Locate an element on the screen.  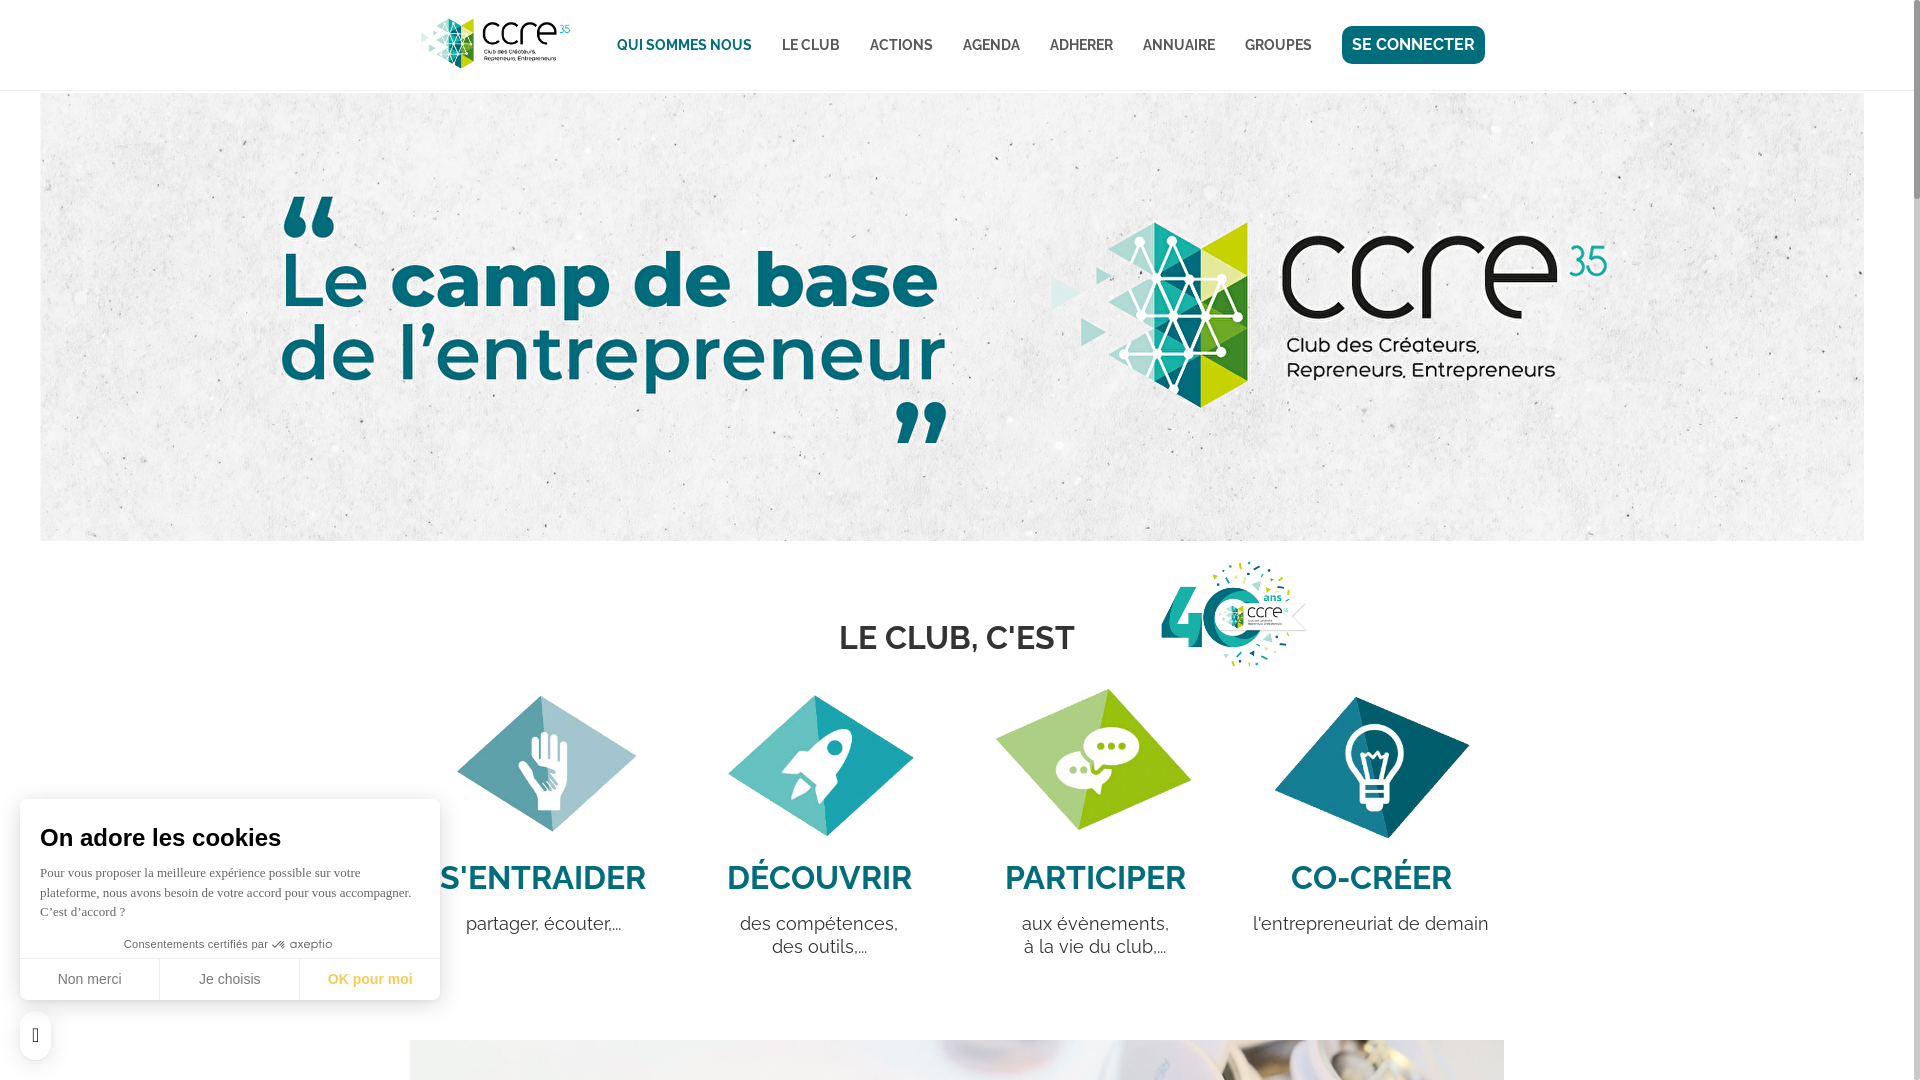
AGENDA is located at coordinates (992, 45).